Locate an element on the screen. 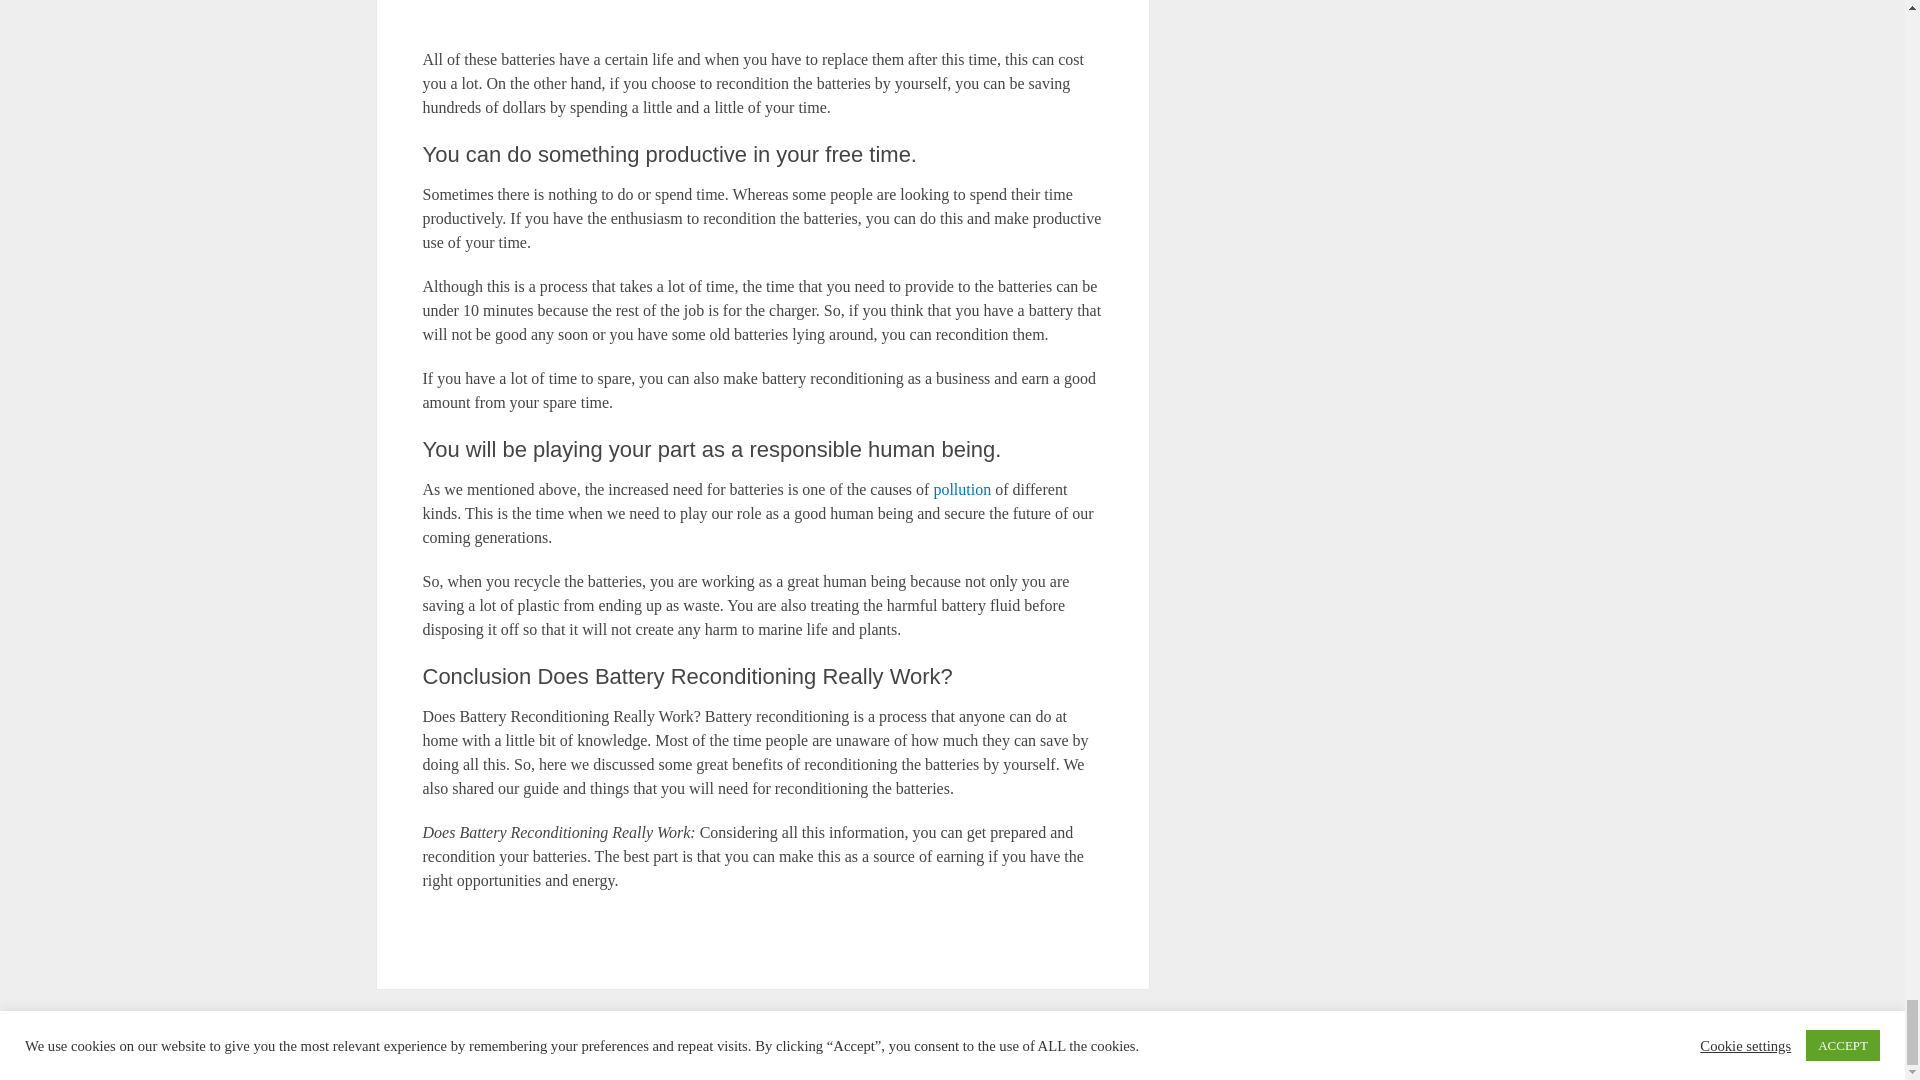  MyThemeShop is located at coordinates (1380, 1050).